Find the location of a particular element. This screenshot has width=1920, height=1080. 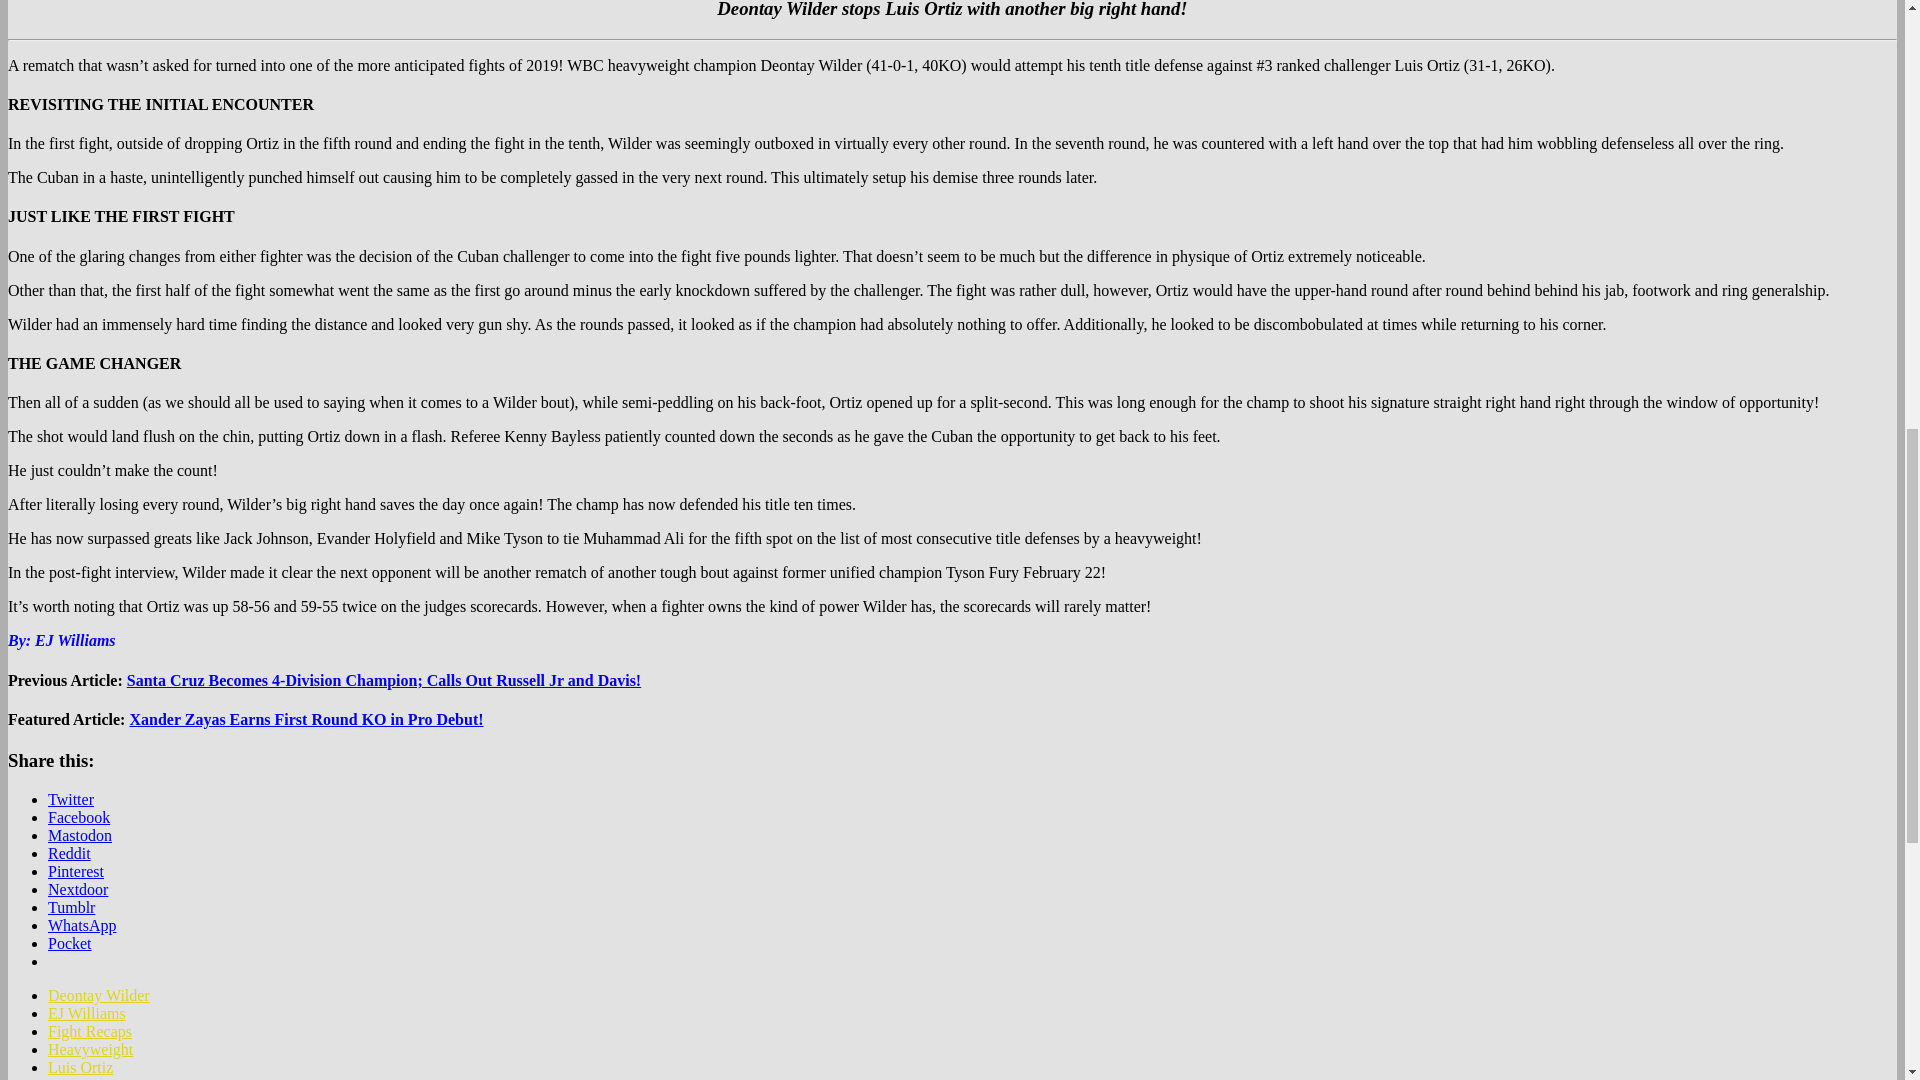

Facebook is located at coordinates (78, 817).